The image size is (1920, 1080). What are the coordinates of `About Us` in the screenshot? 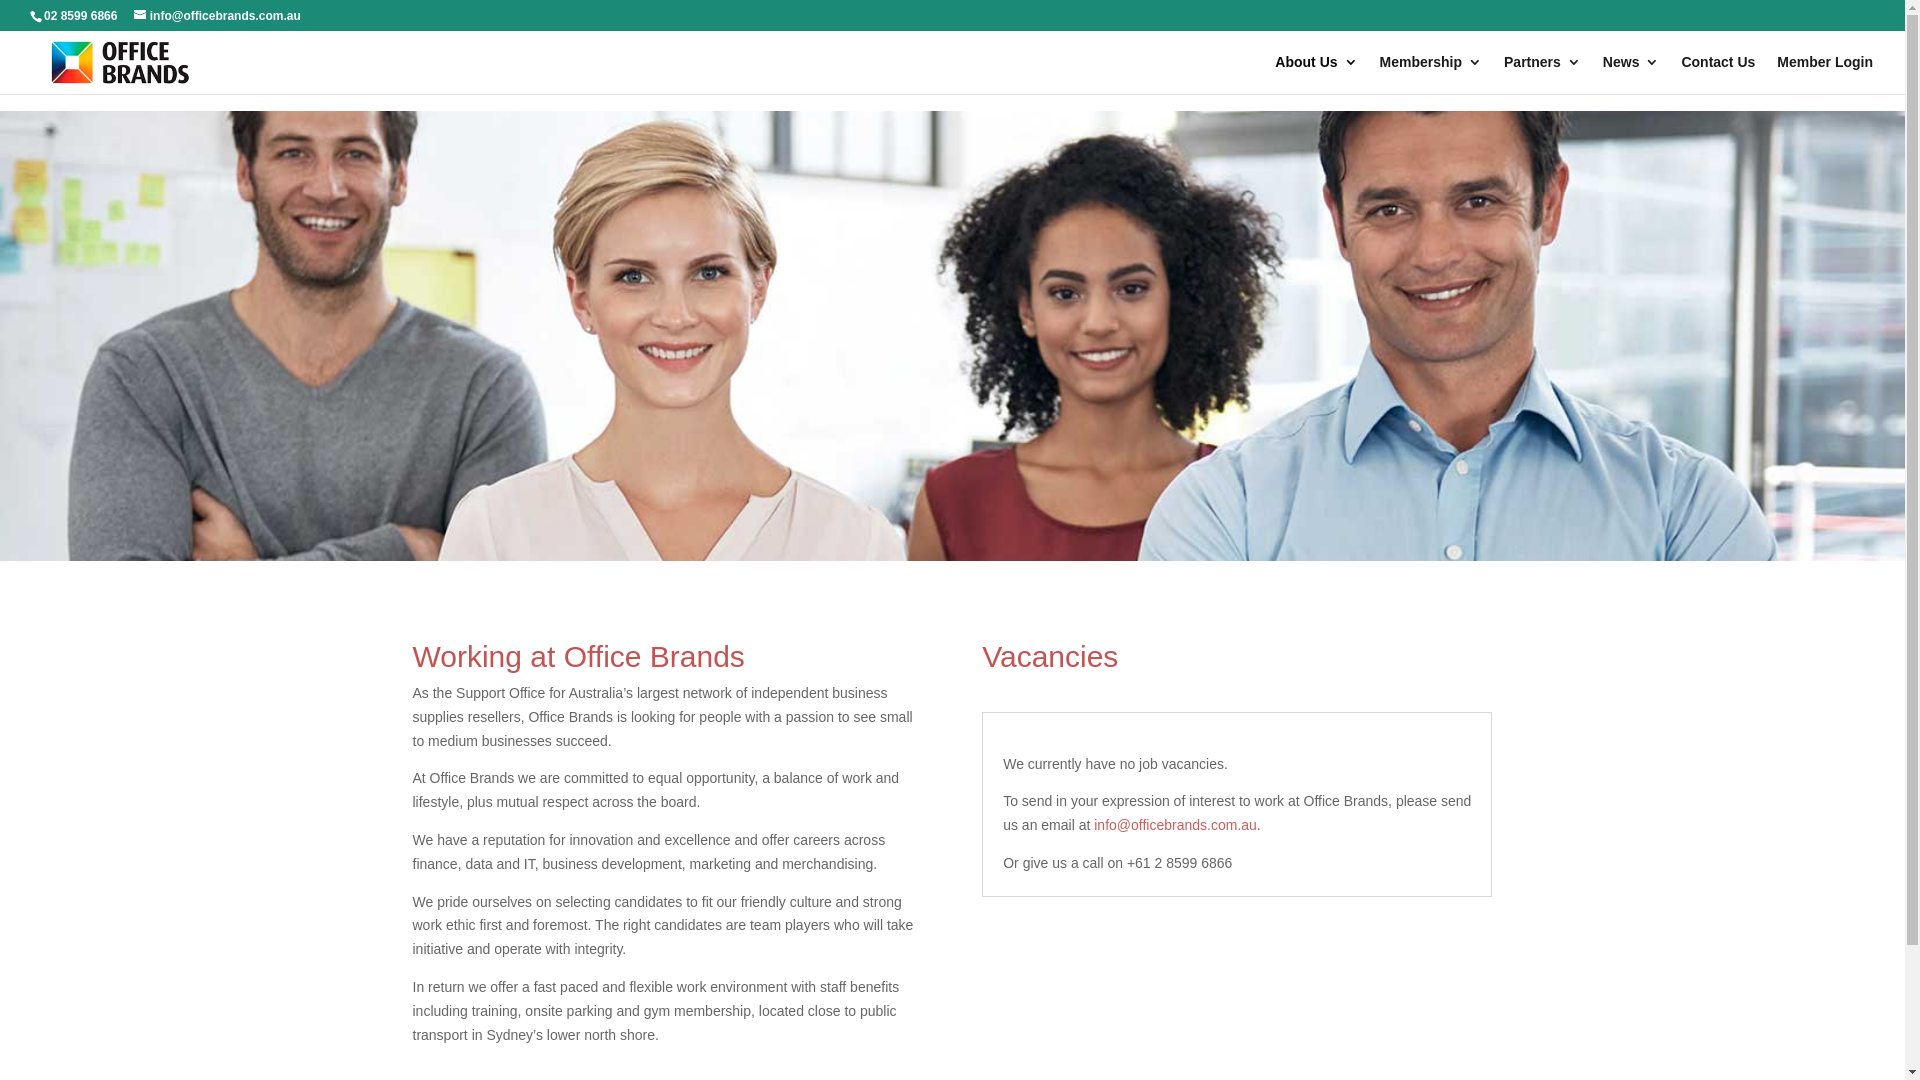 It's located at (1316, 74).